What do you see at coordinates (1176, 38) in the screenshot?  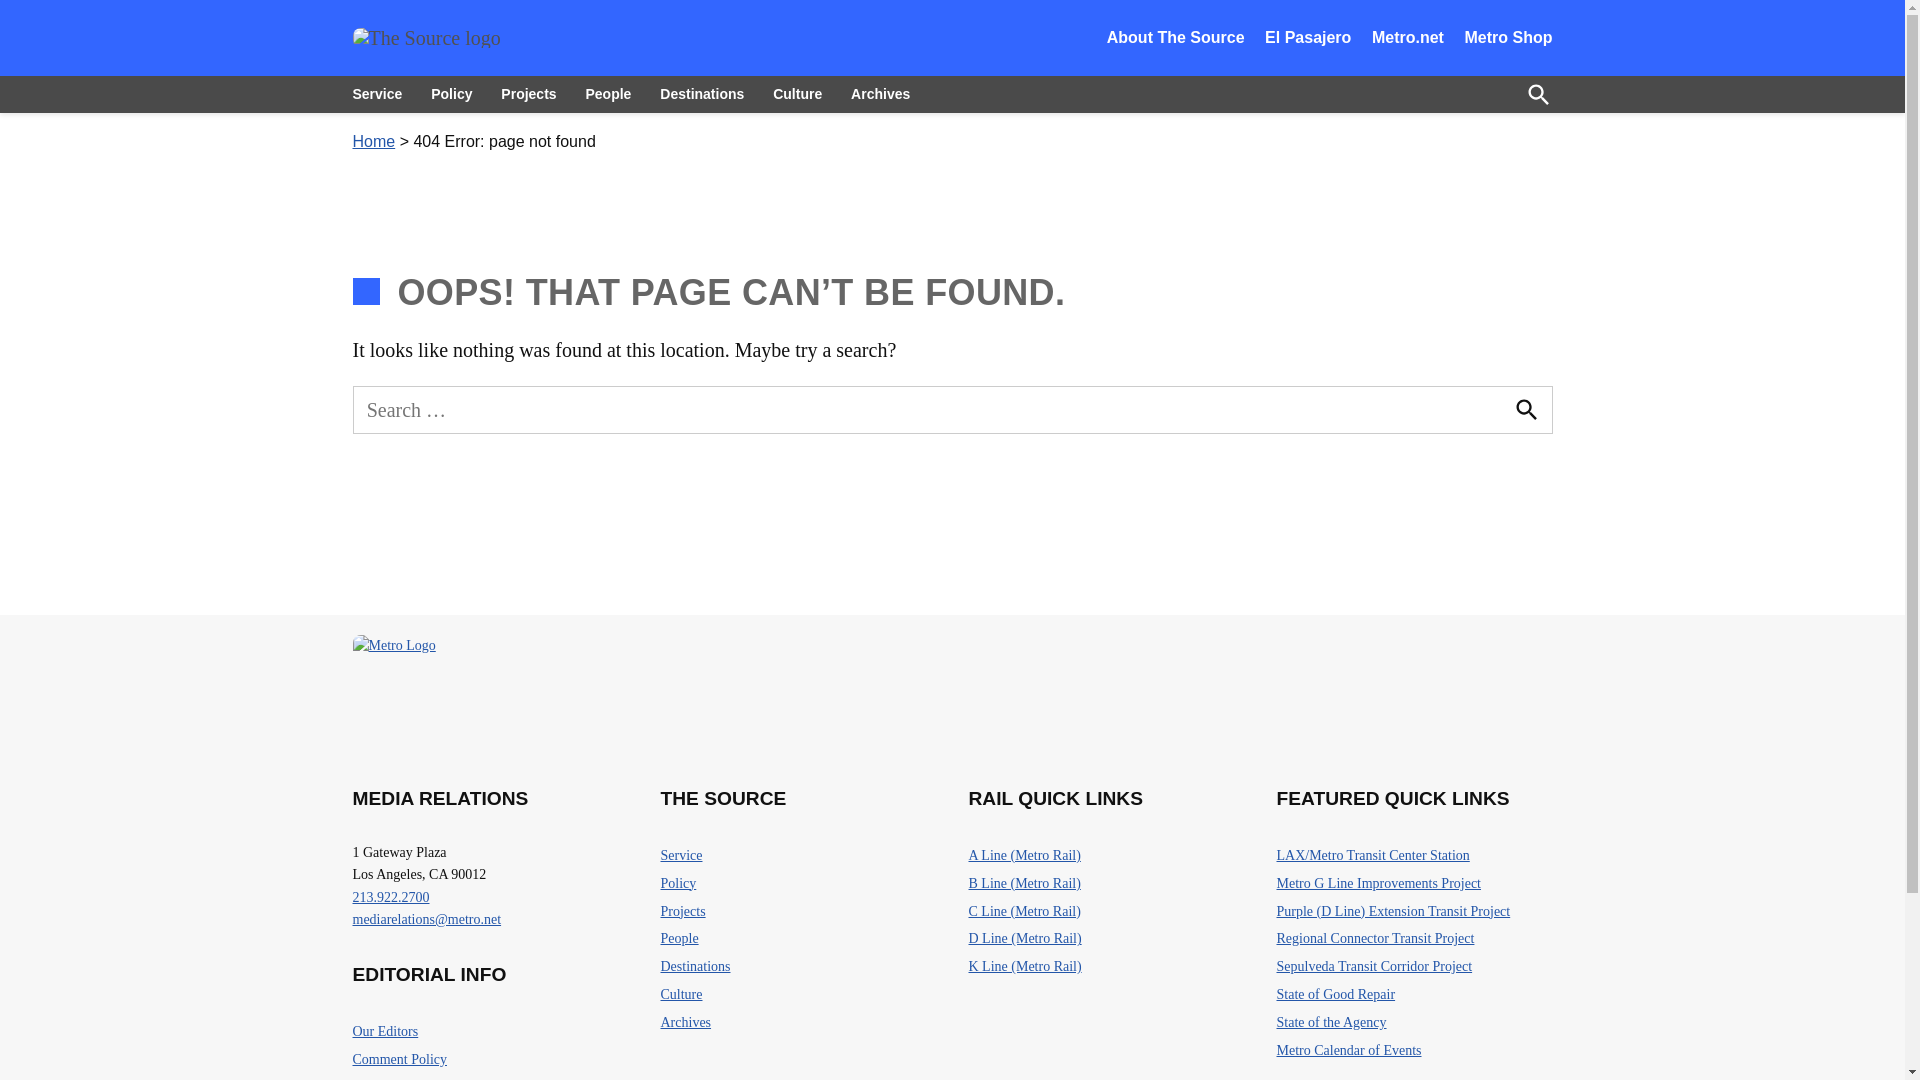 I see `About The Source` at bounding box center [1176, 38].